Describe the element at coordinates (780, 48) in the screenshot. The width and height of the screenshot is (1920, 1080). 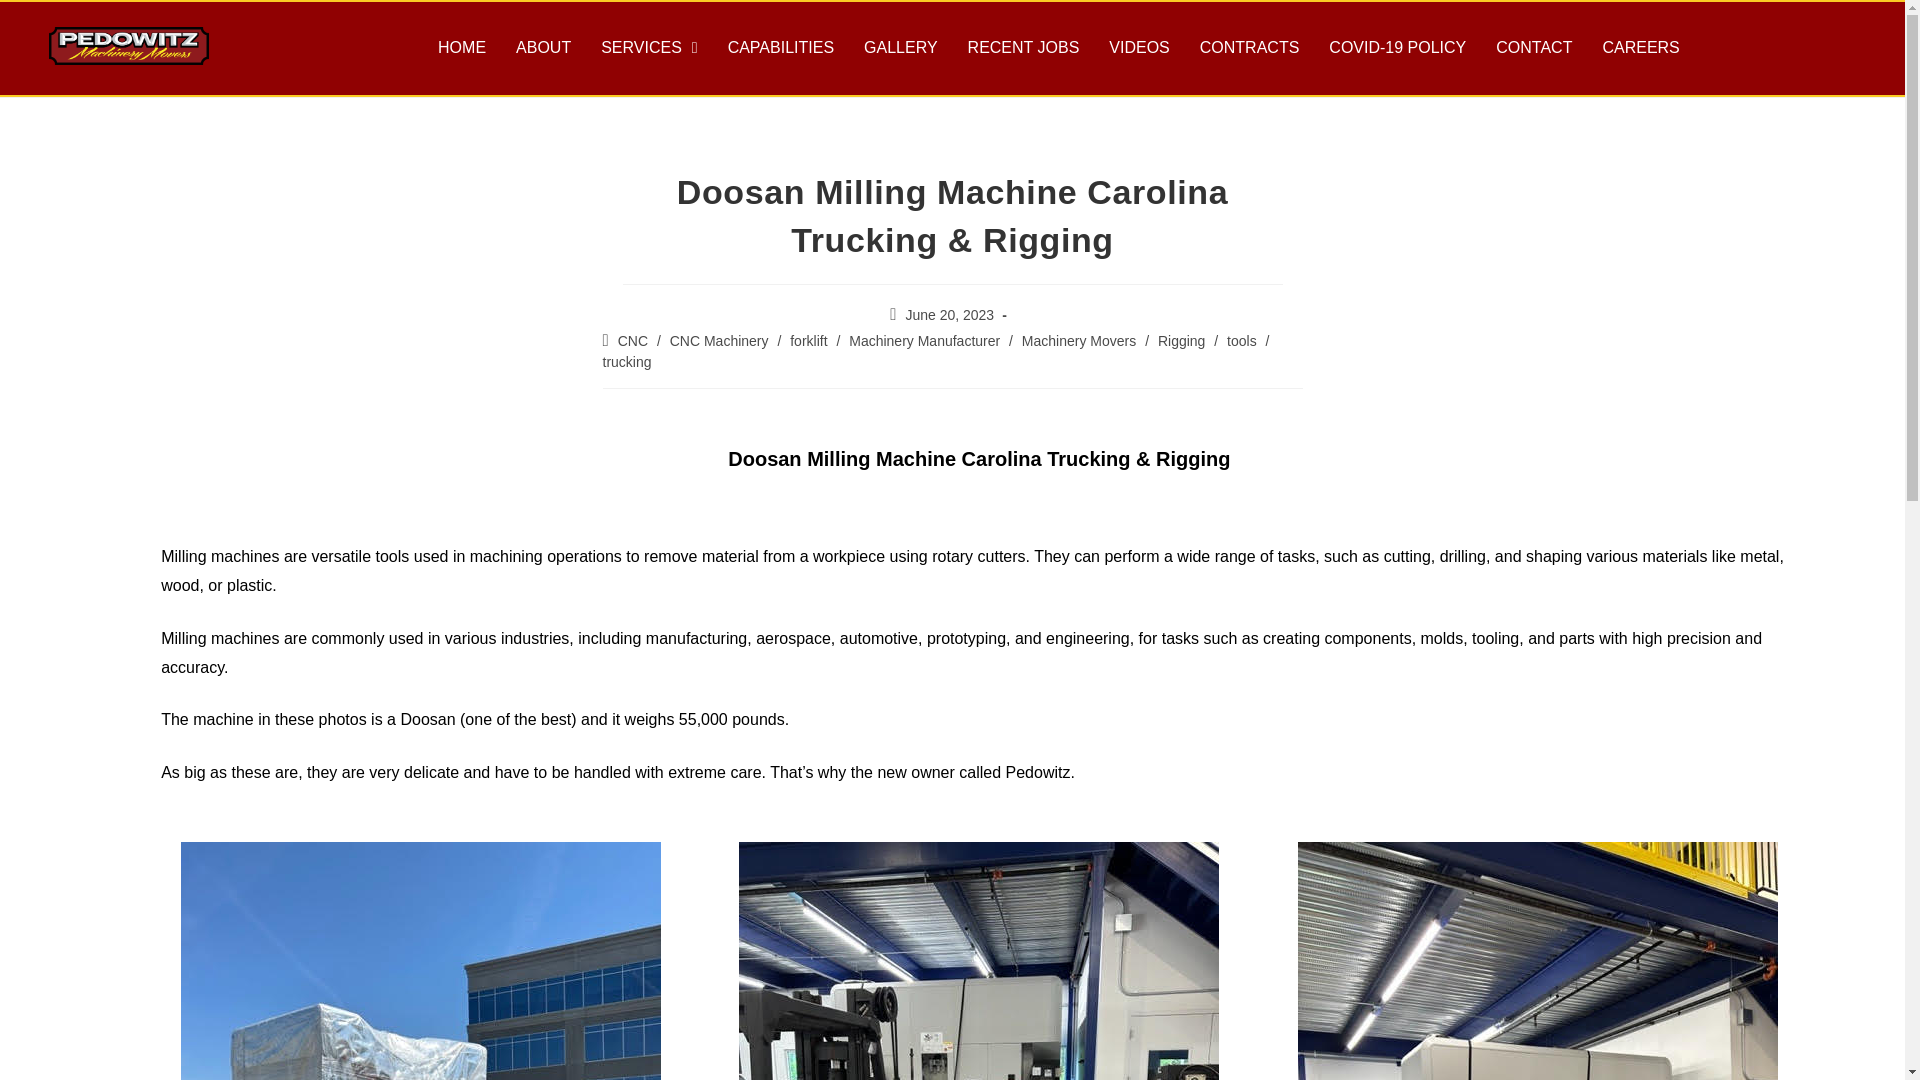
I see `CAPABILITIES` at that location.